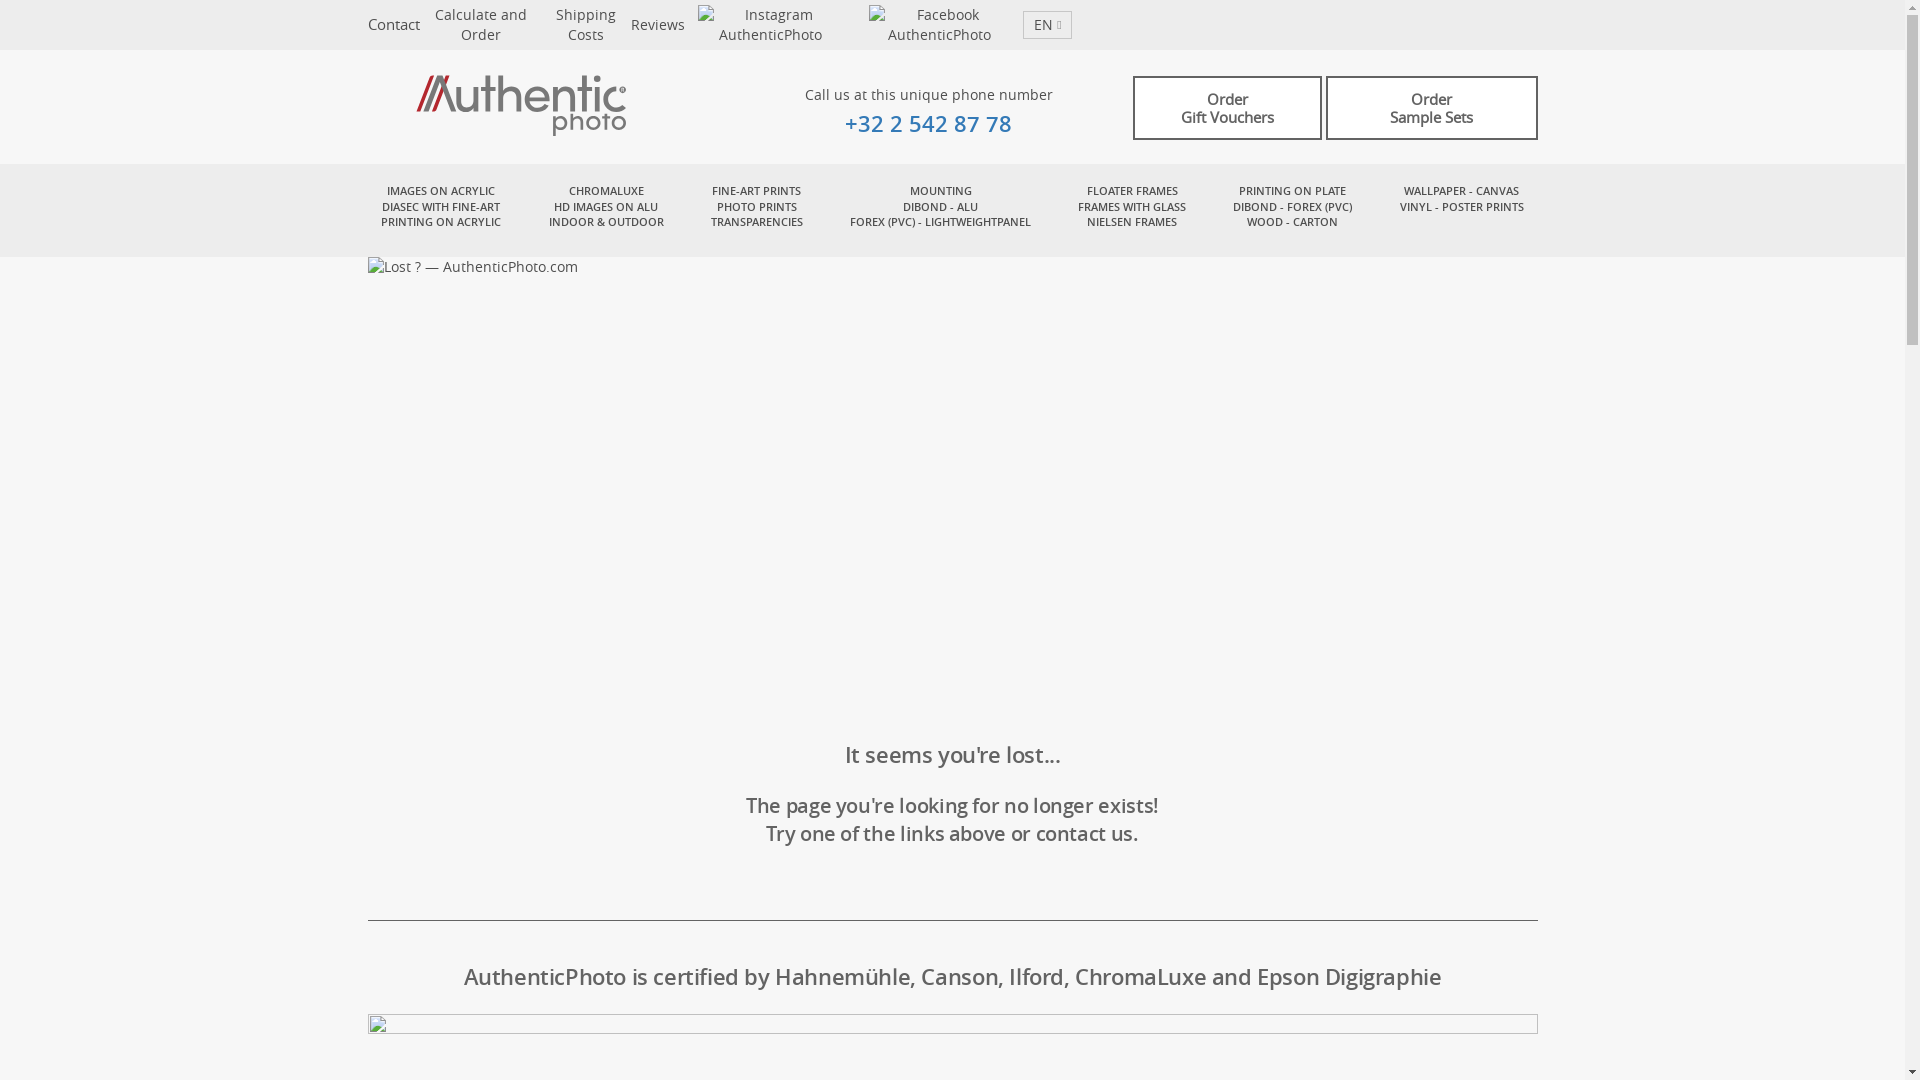  I want to click on +32 2 542 87 78, so click(928, 124).